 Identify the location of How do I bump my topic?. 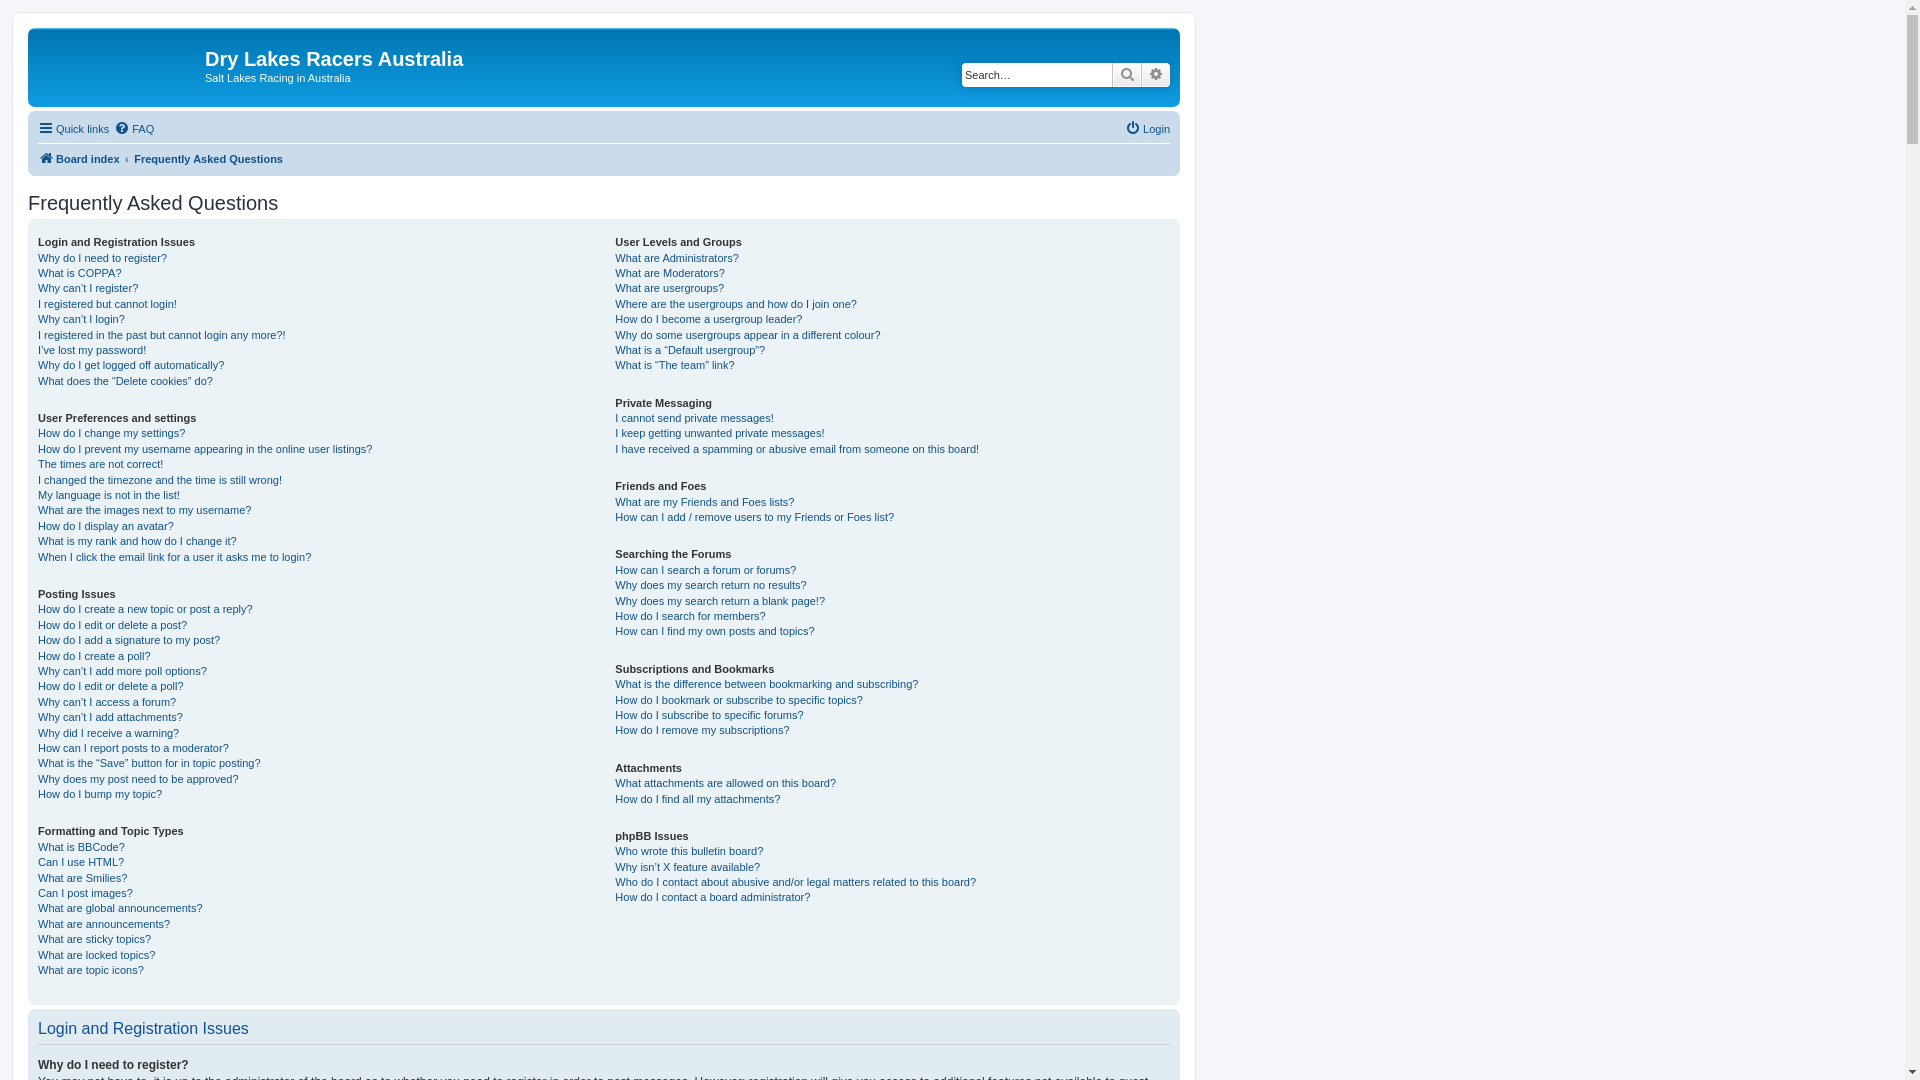
(100, 794).